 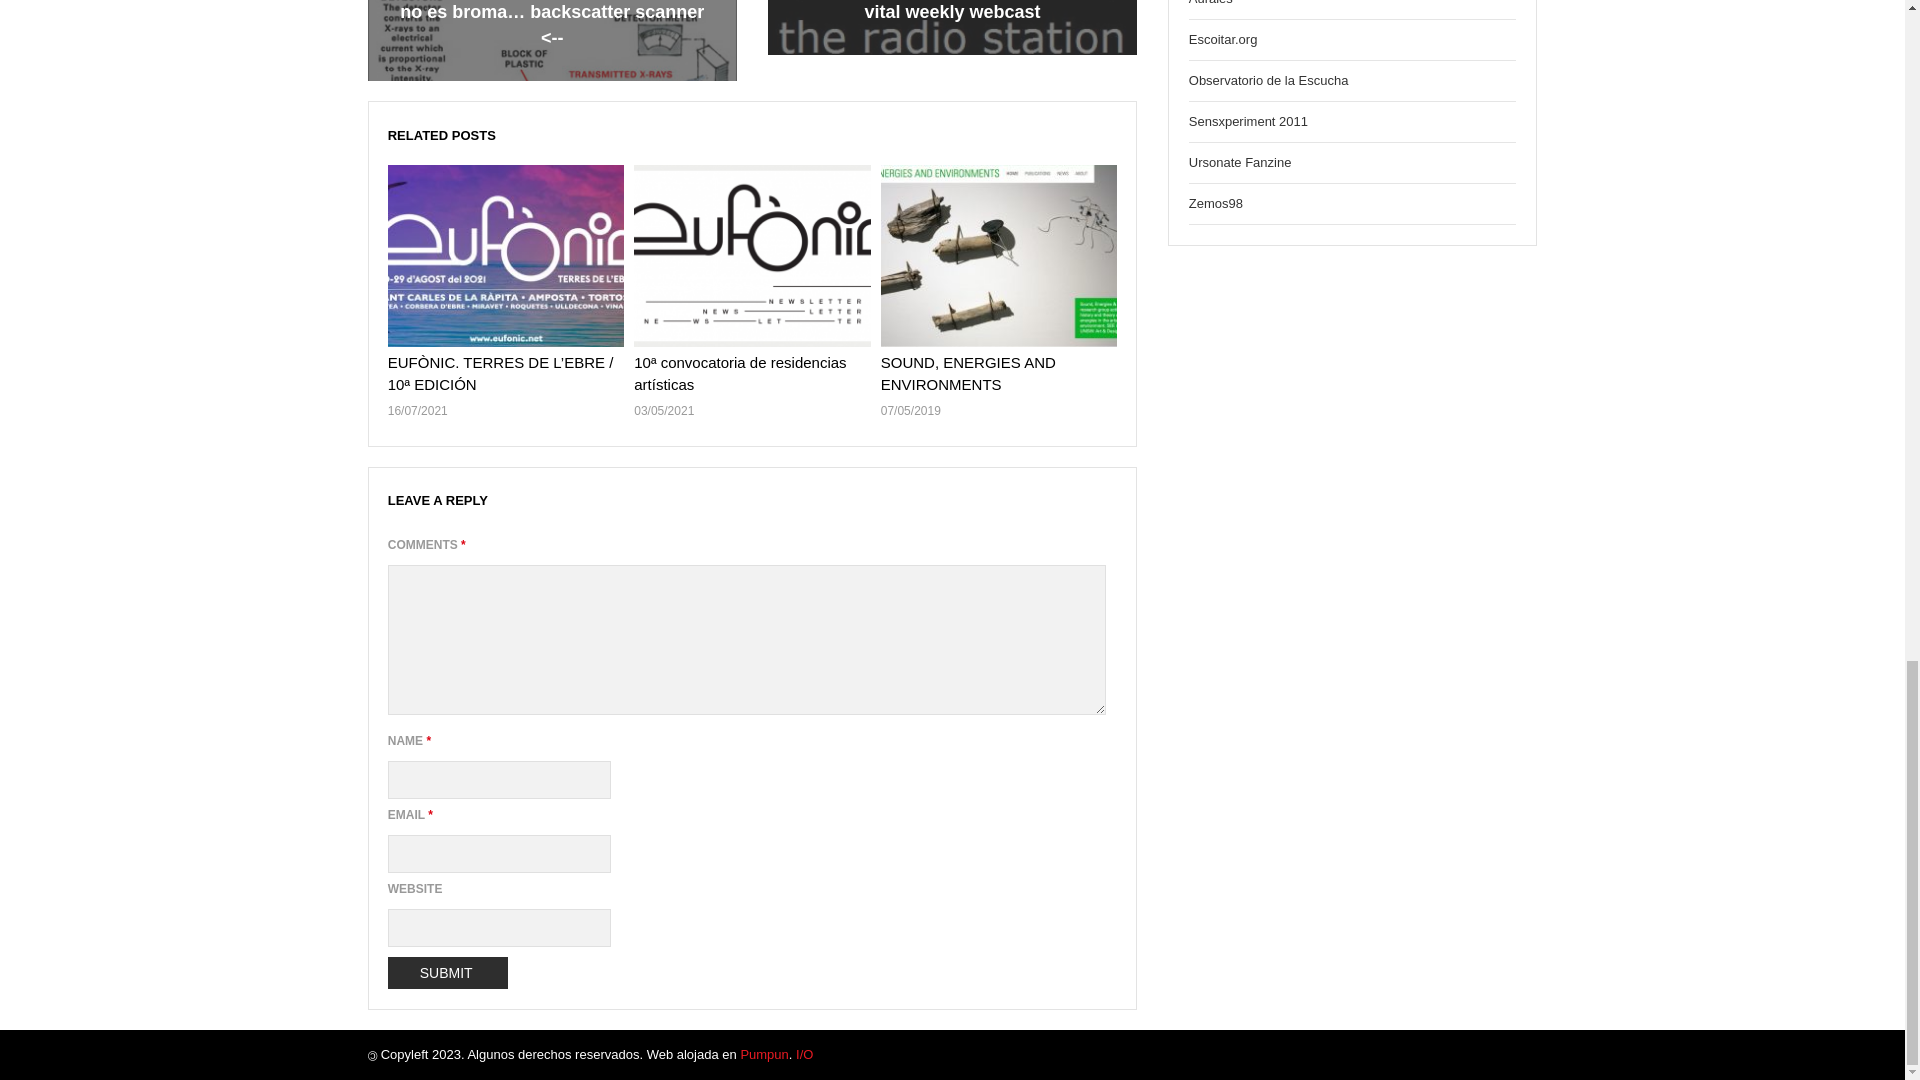 I want to click on vital weekly webcast, so click(x=952, y=12).